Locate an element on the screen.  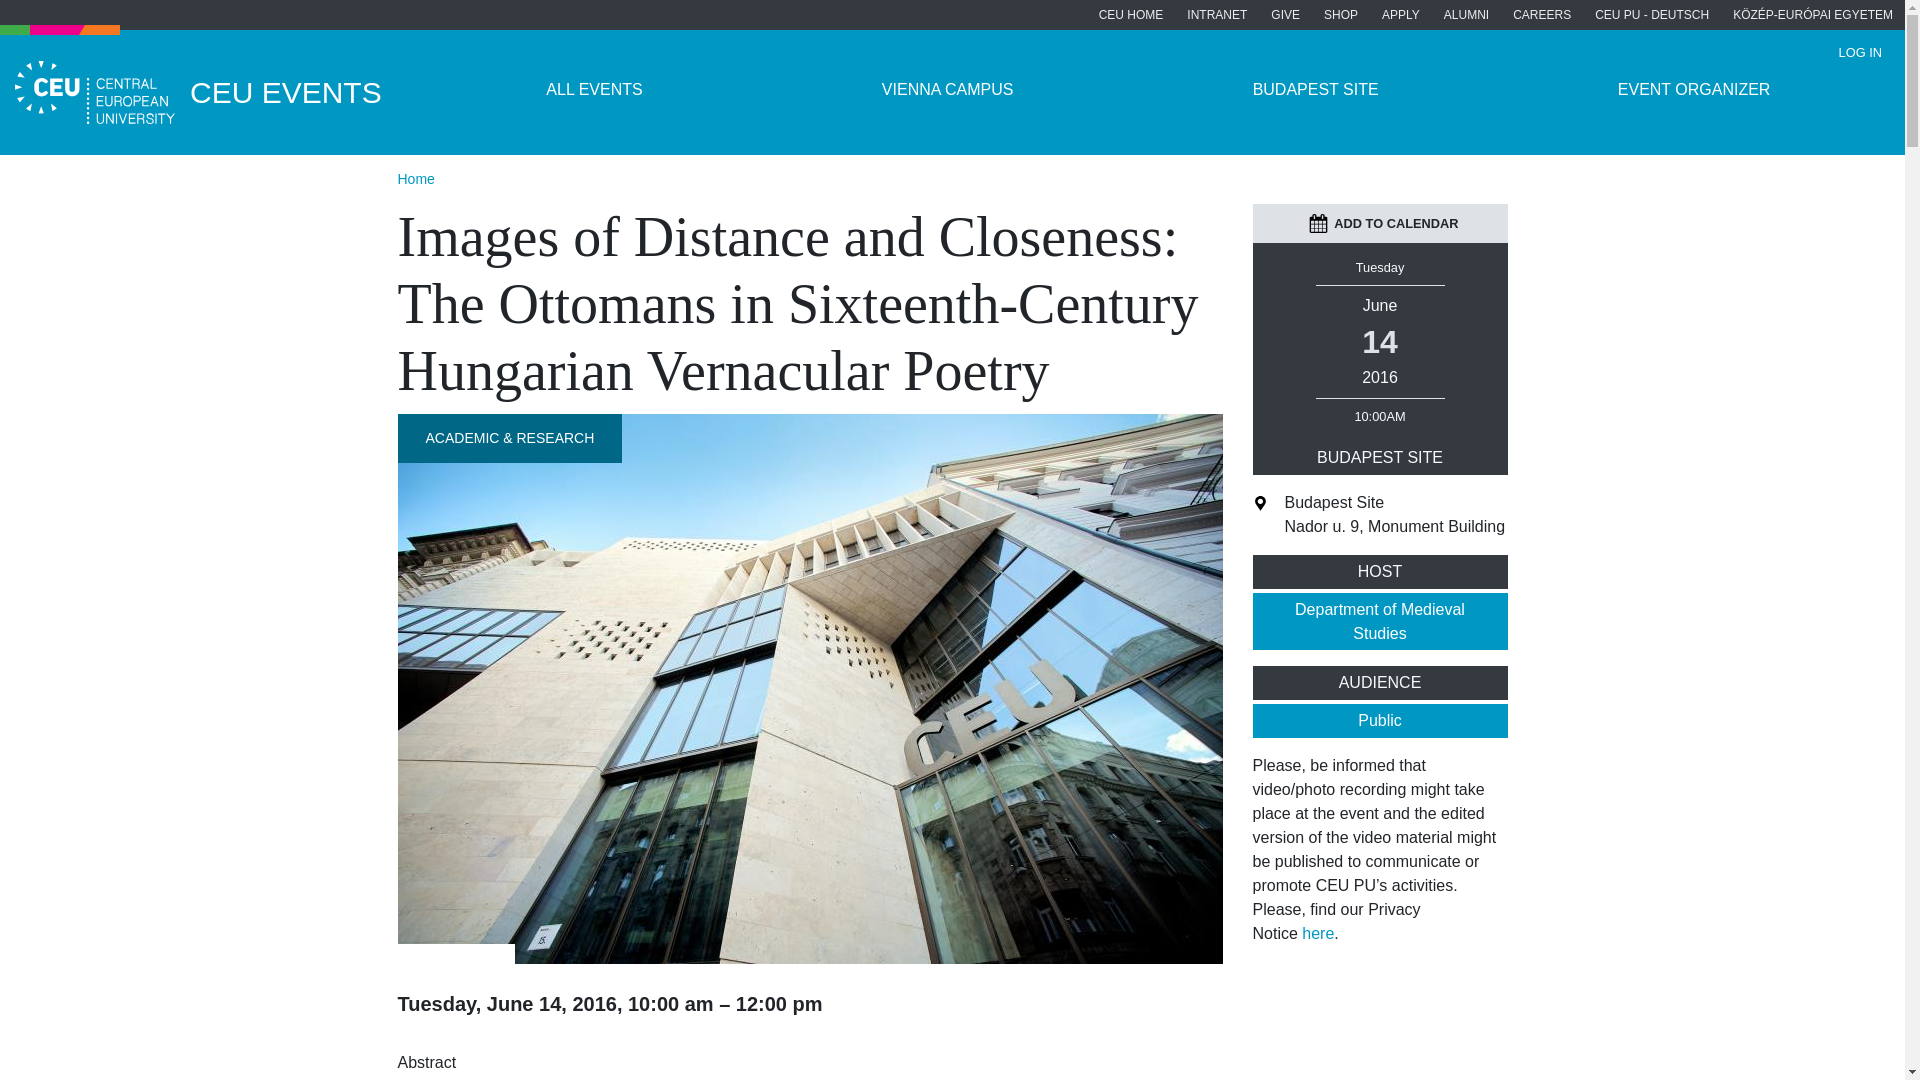
ALUMNI is located at coordinates (1466, 15).